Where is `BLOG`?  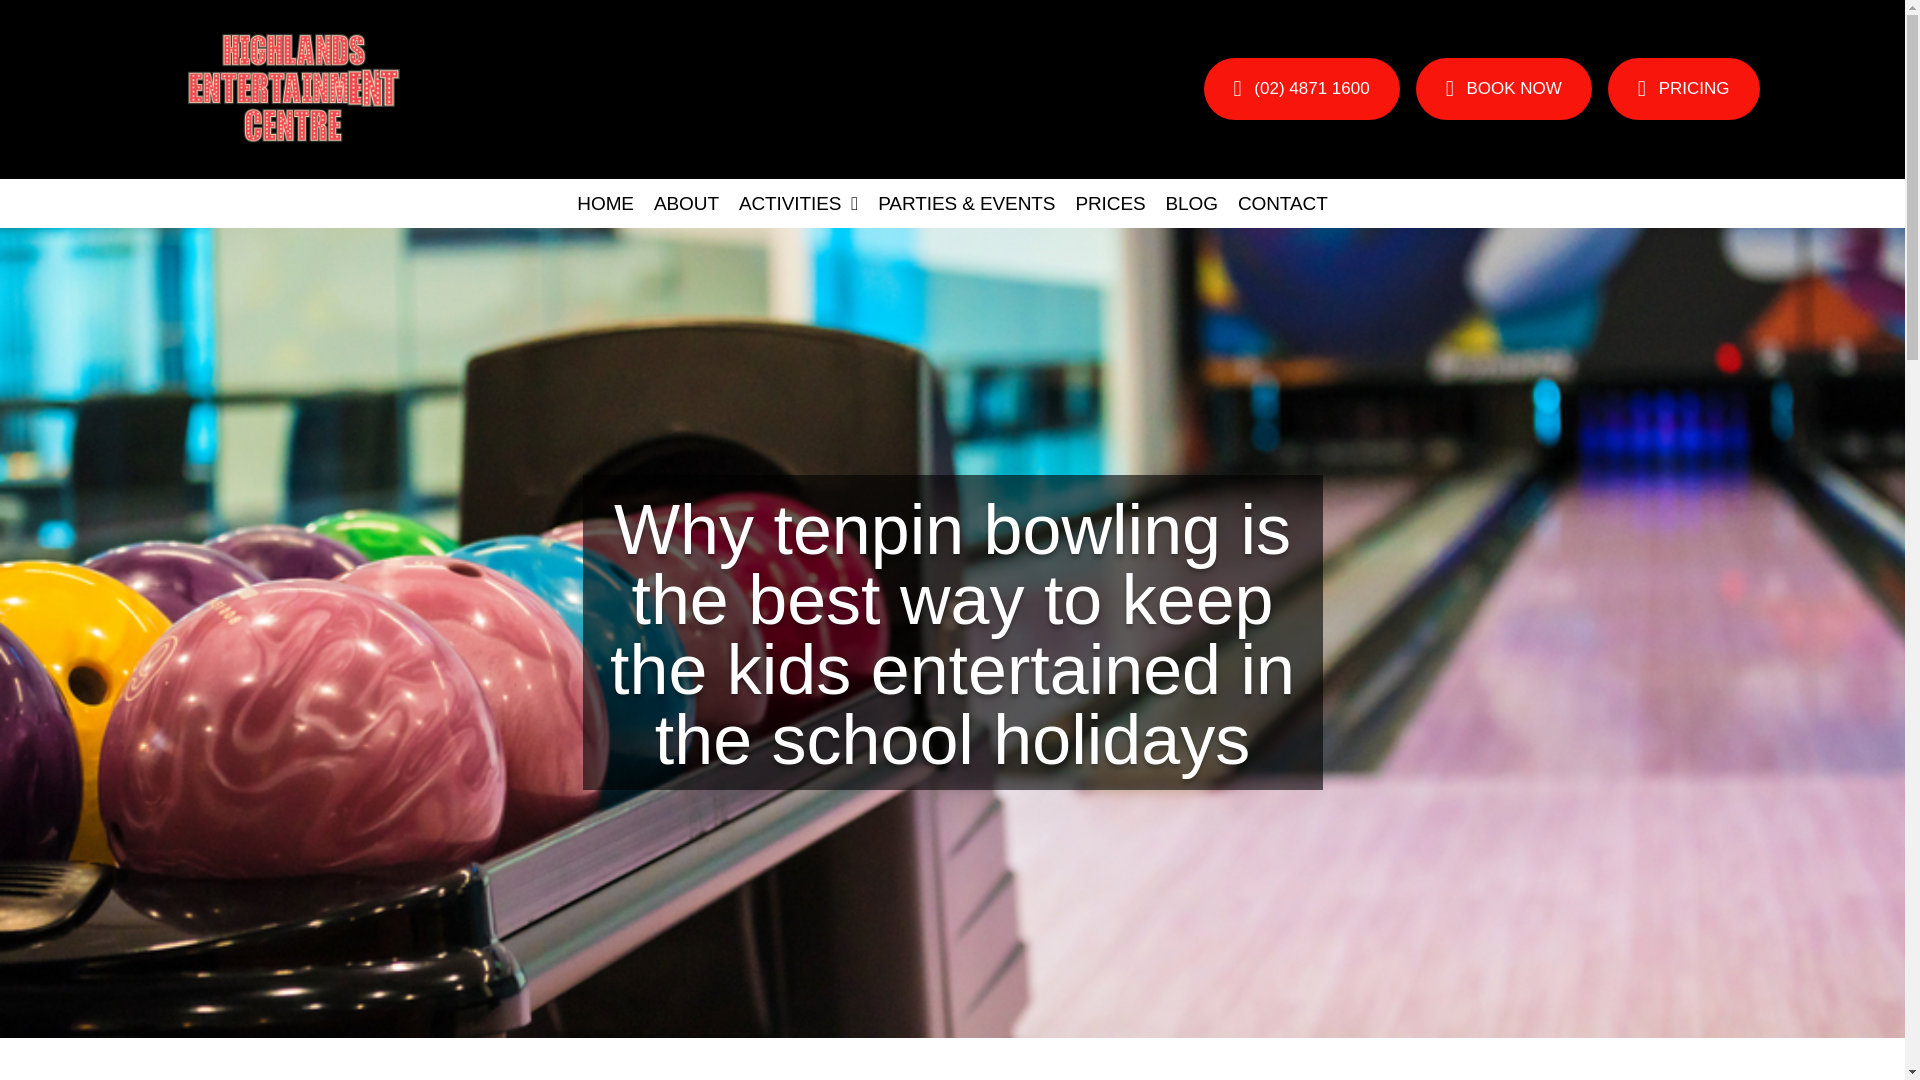
BLOG is located at coordinates (1192, 203).